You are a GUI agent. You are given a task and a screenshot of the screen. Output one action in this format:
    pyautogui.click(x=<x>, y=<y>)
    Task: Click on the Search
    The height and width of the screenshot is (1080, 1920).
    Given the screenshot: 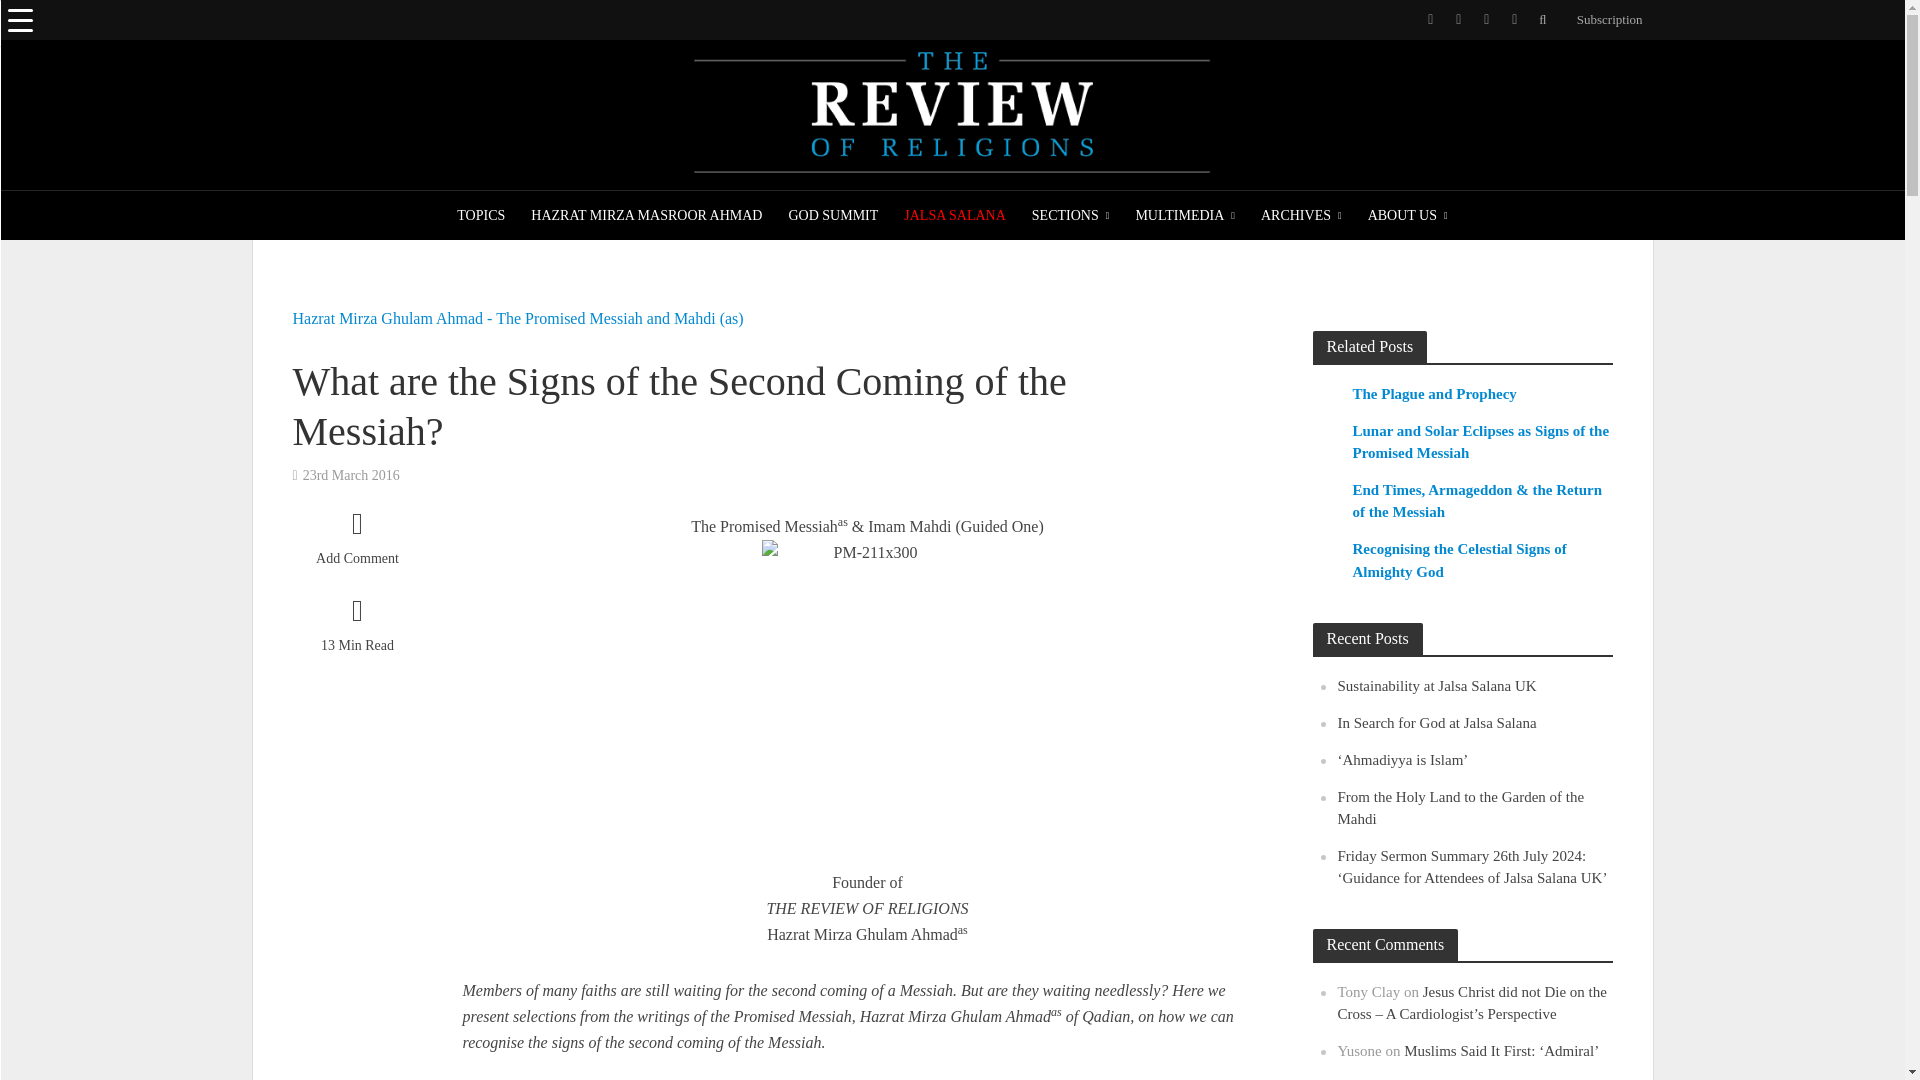 What is the action you would take?
    pyautogui.click(x=34, y=24)
    